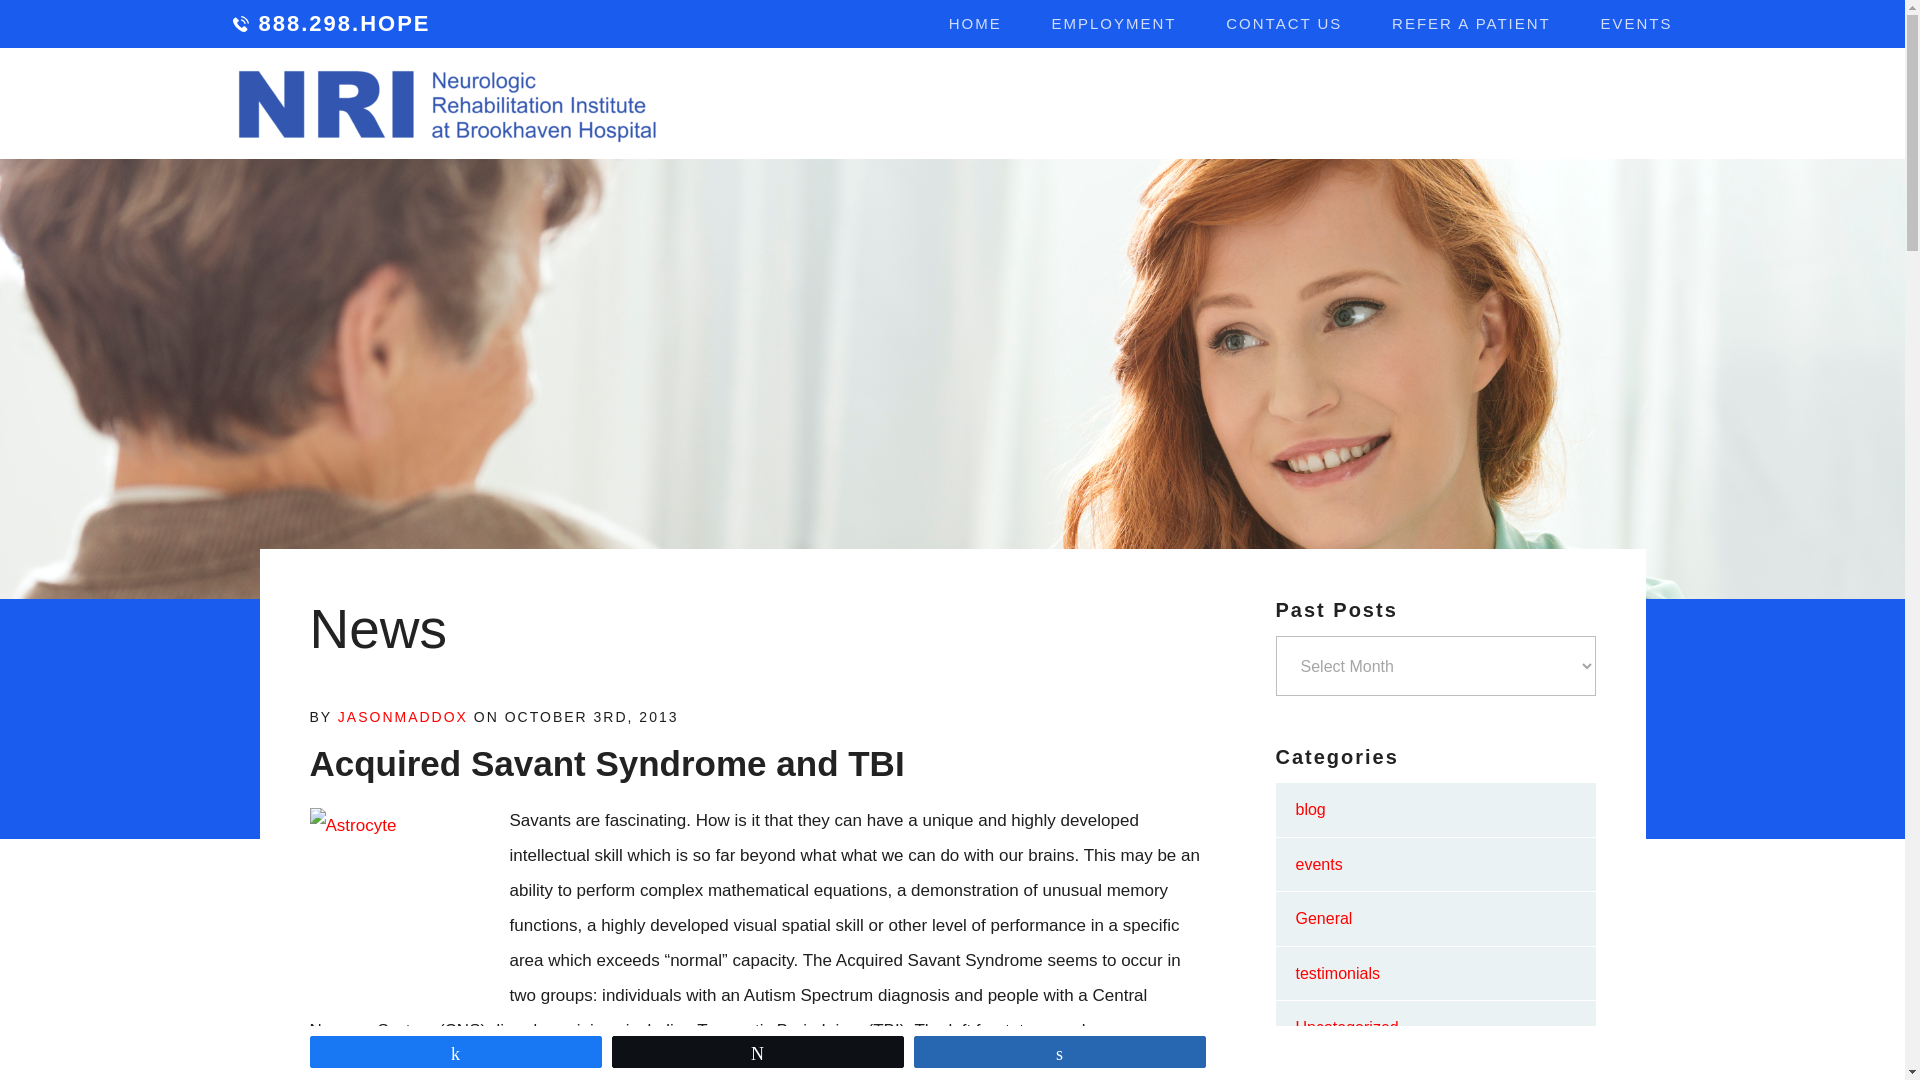  Describe the element at coordinates (975, 24) in the screenshot. I see `HOME` at that location.